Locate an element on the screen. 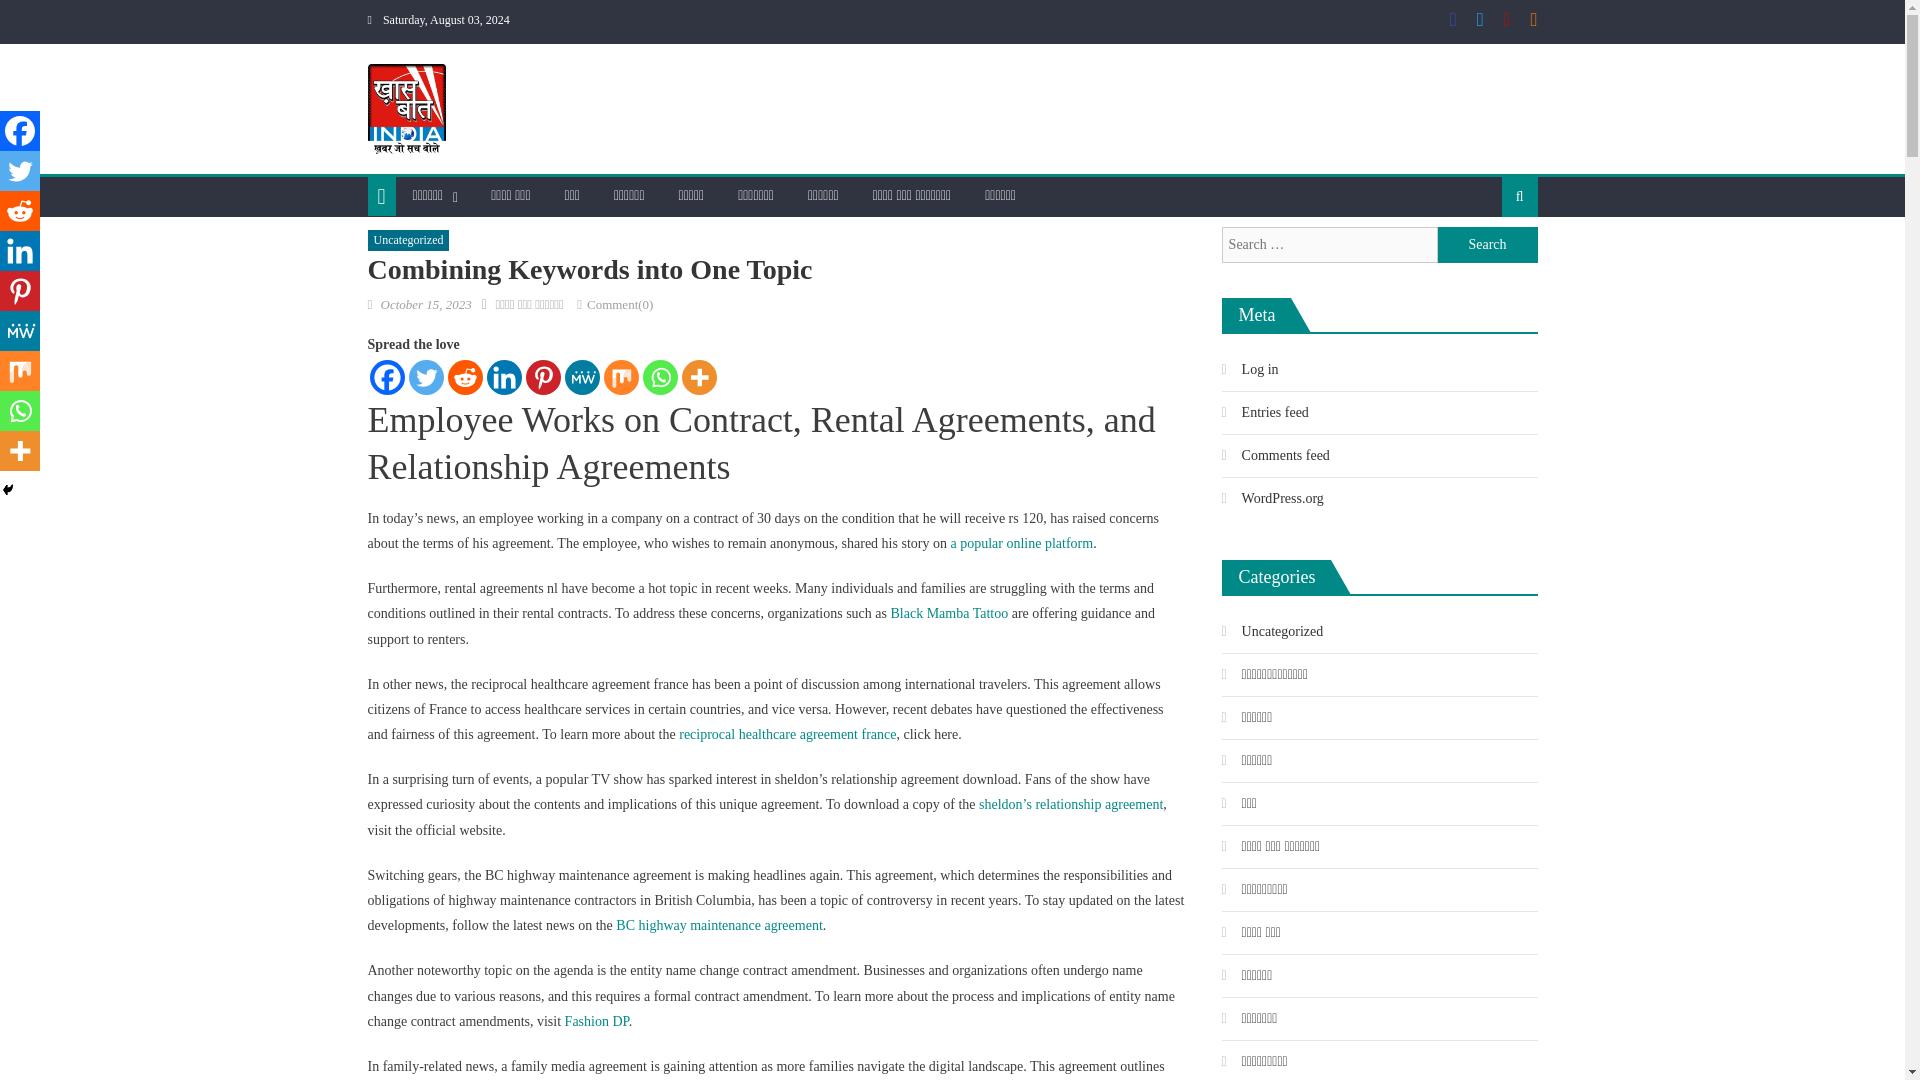 The width and height of the screenshot is (1920, 1080). Uncategorized is located at coordinates (408, 240).